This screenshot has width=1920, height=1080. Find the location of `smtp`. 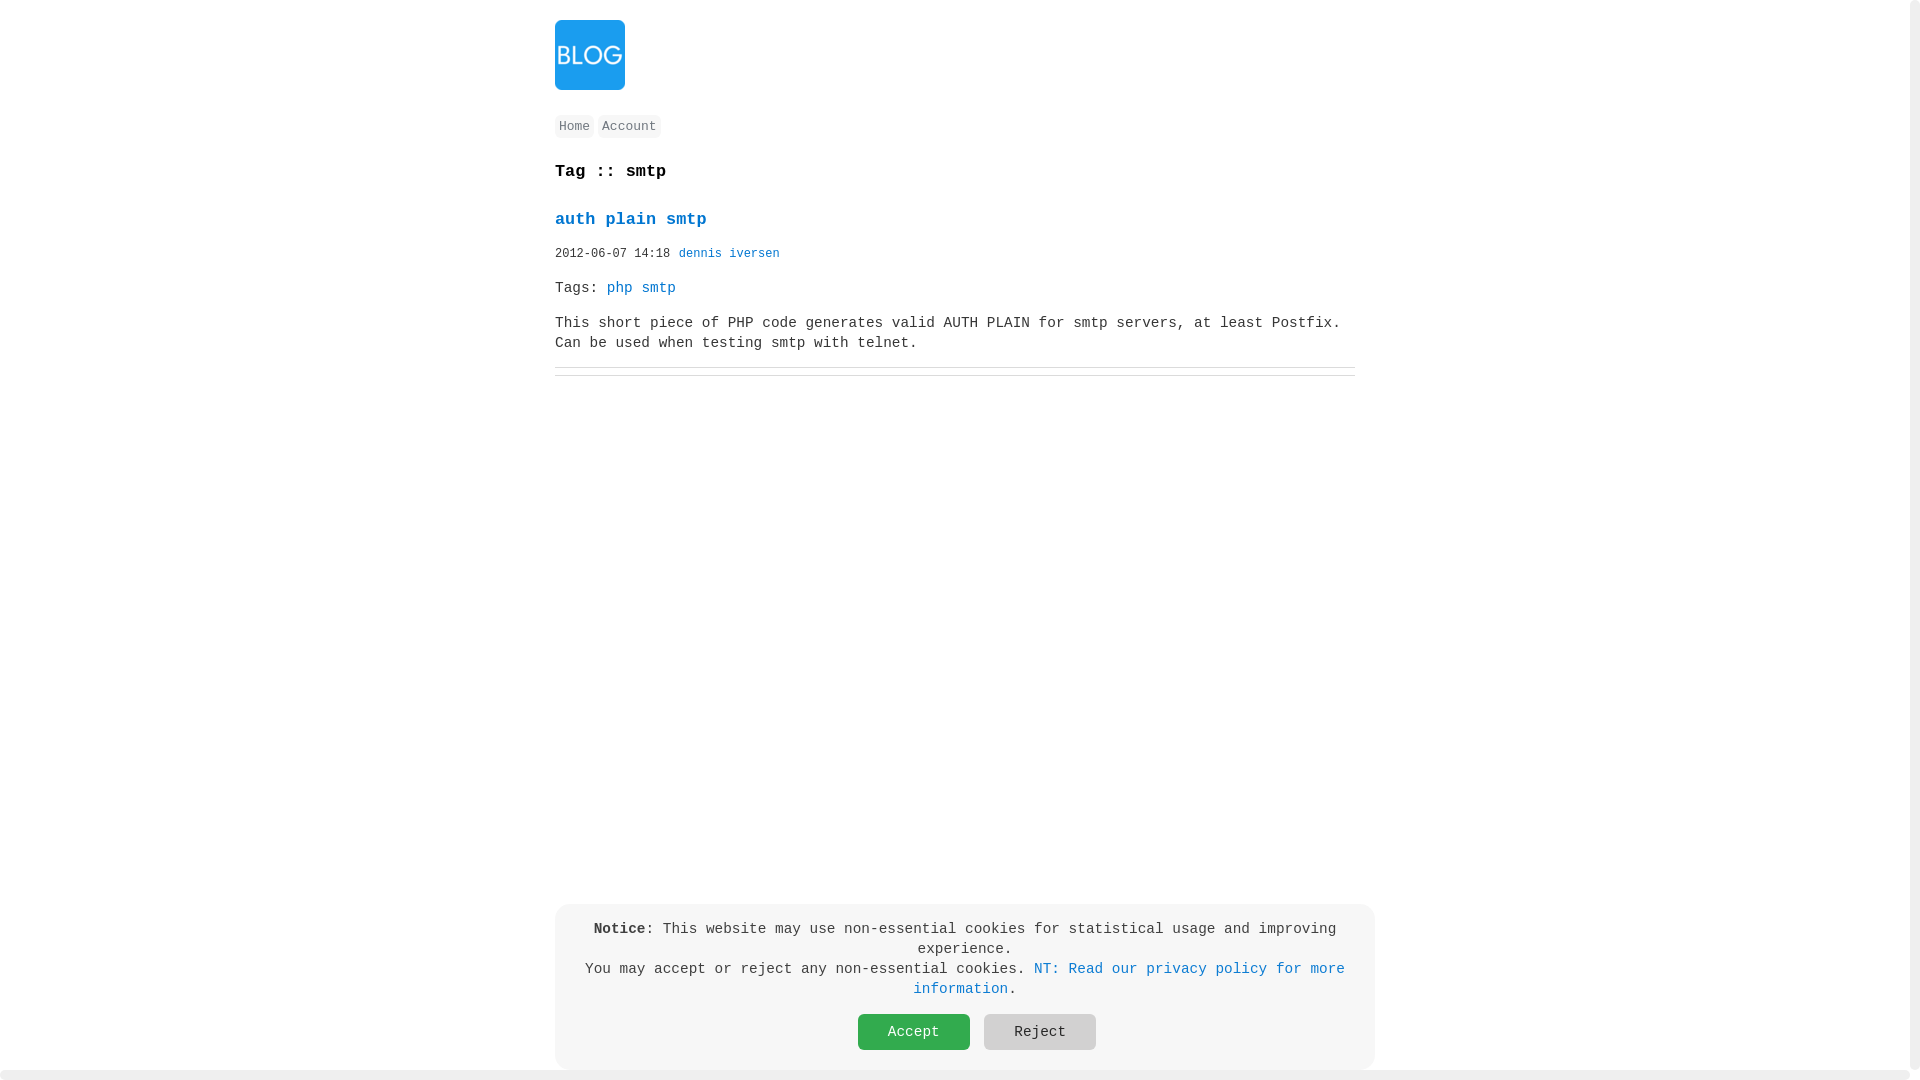

smtp is located at coordinates (658, 288).